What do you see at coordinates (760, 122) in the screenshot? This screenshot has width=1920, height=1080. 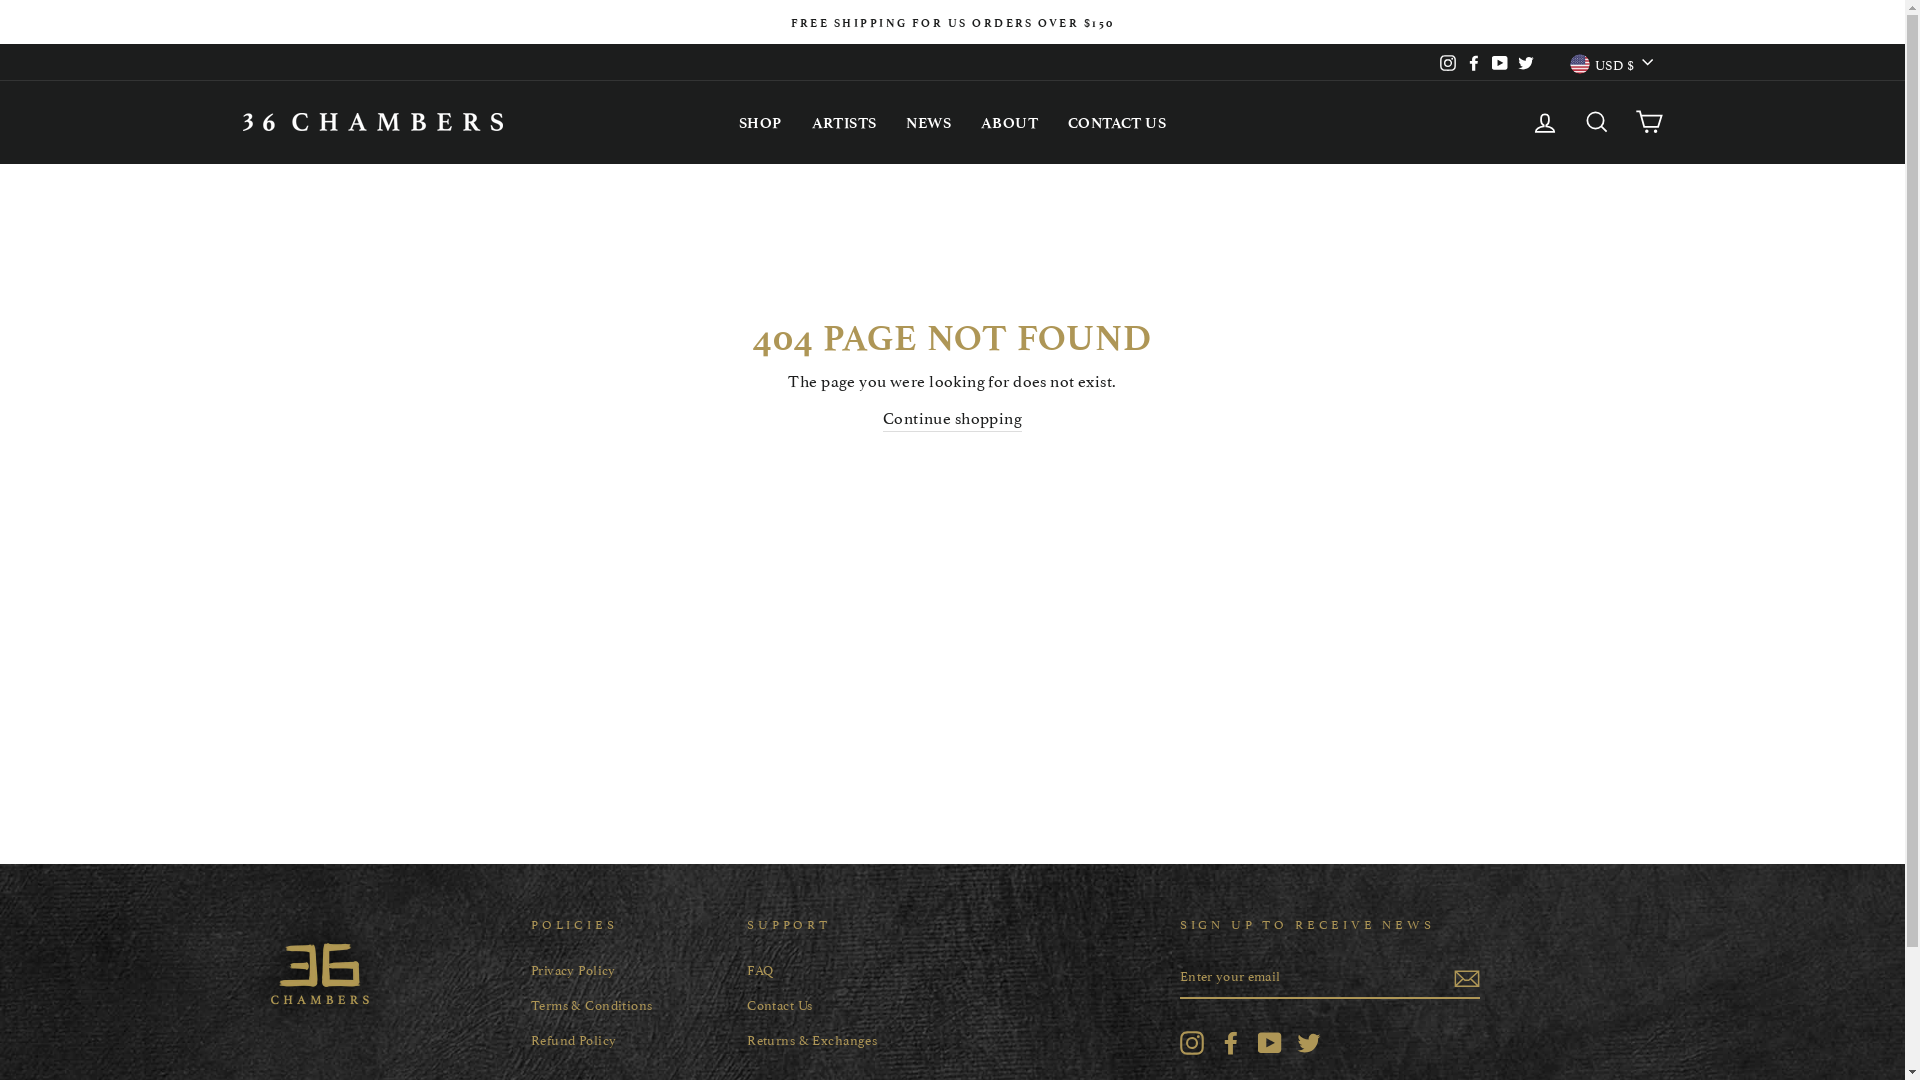 I see `SHOP` at bounding box center [760, 122].